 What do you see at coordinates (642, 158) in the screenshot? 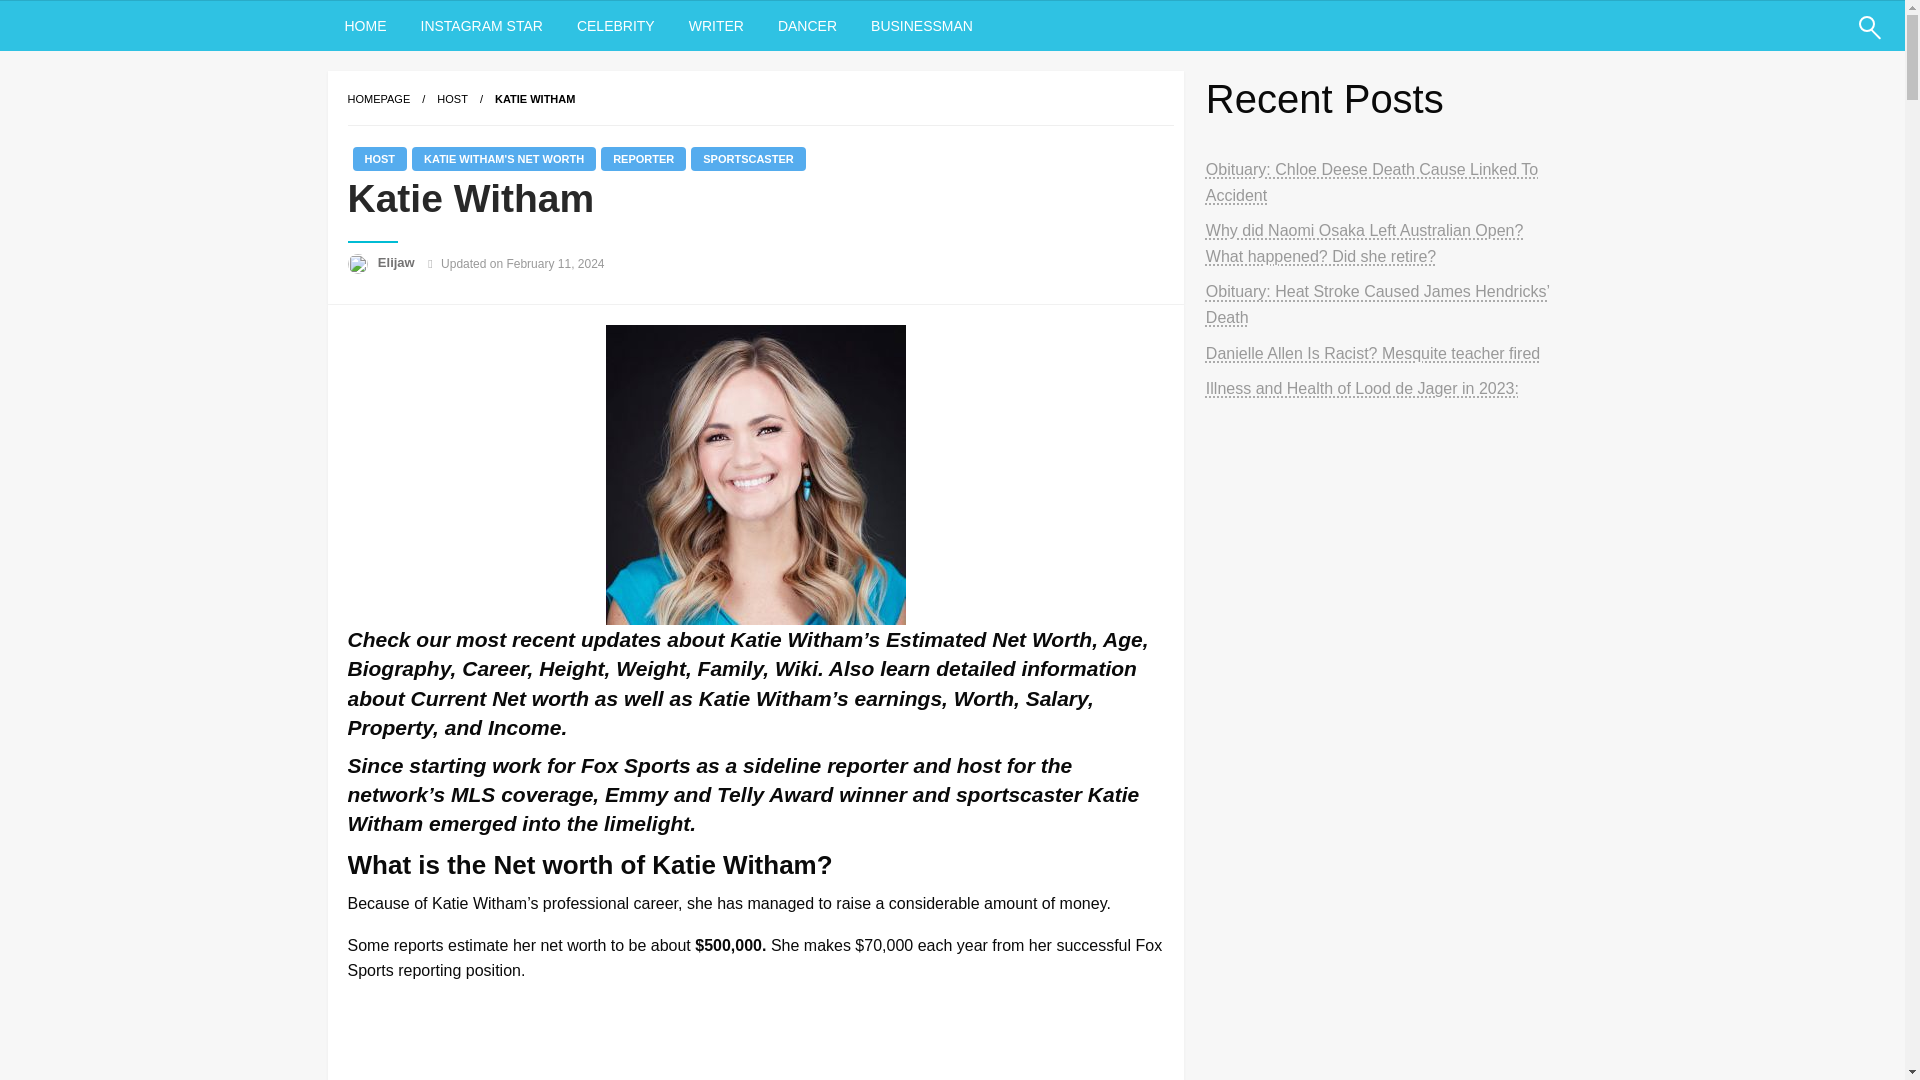
I see `REPORTER` at bounding box center [642, 158].